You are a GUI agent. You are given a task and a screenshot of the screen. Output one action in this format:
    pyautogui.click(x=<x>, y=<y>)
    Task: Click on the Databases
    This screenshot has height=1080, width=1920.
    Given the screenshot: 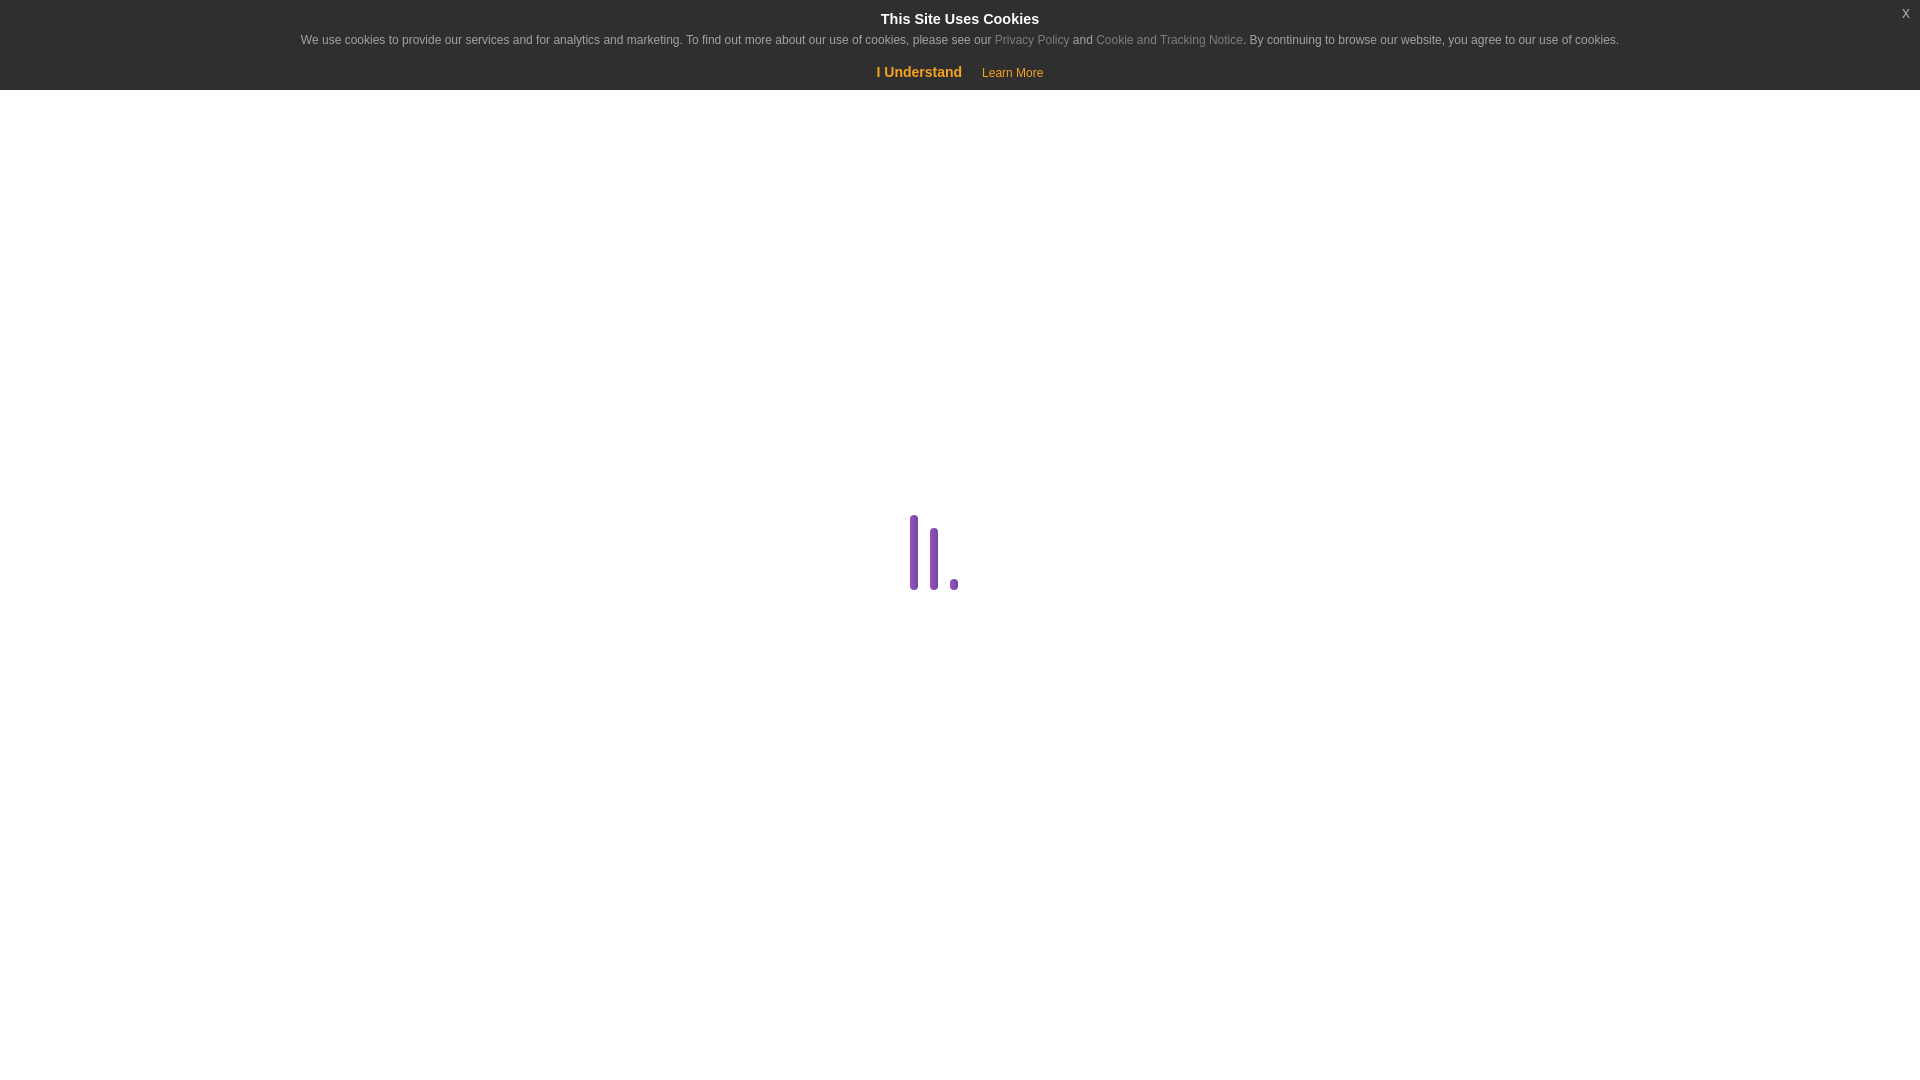 What is the action you would take?
    pyautogui.click(x=371, y=604)
    